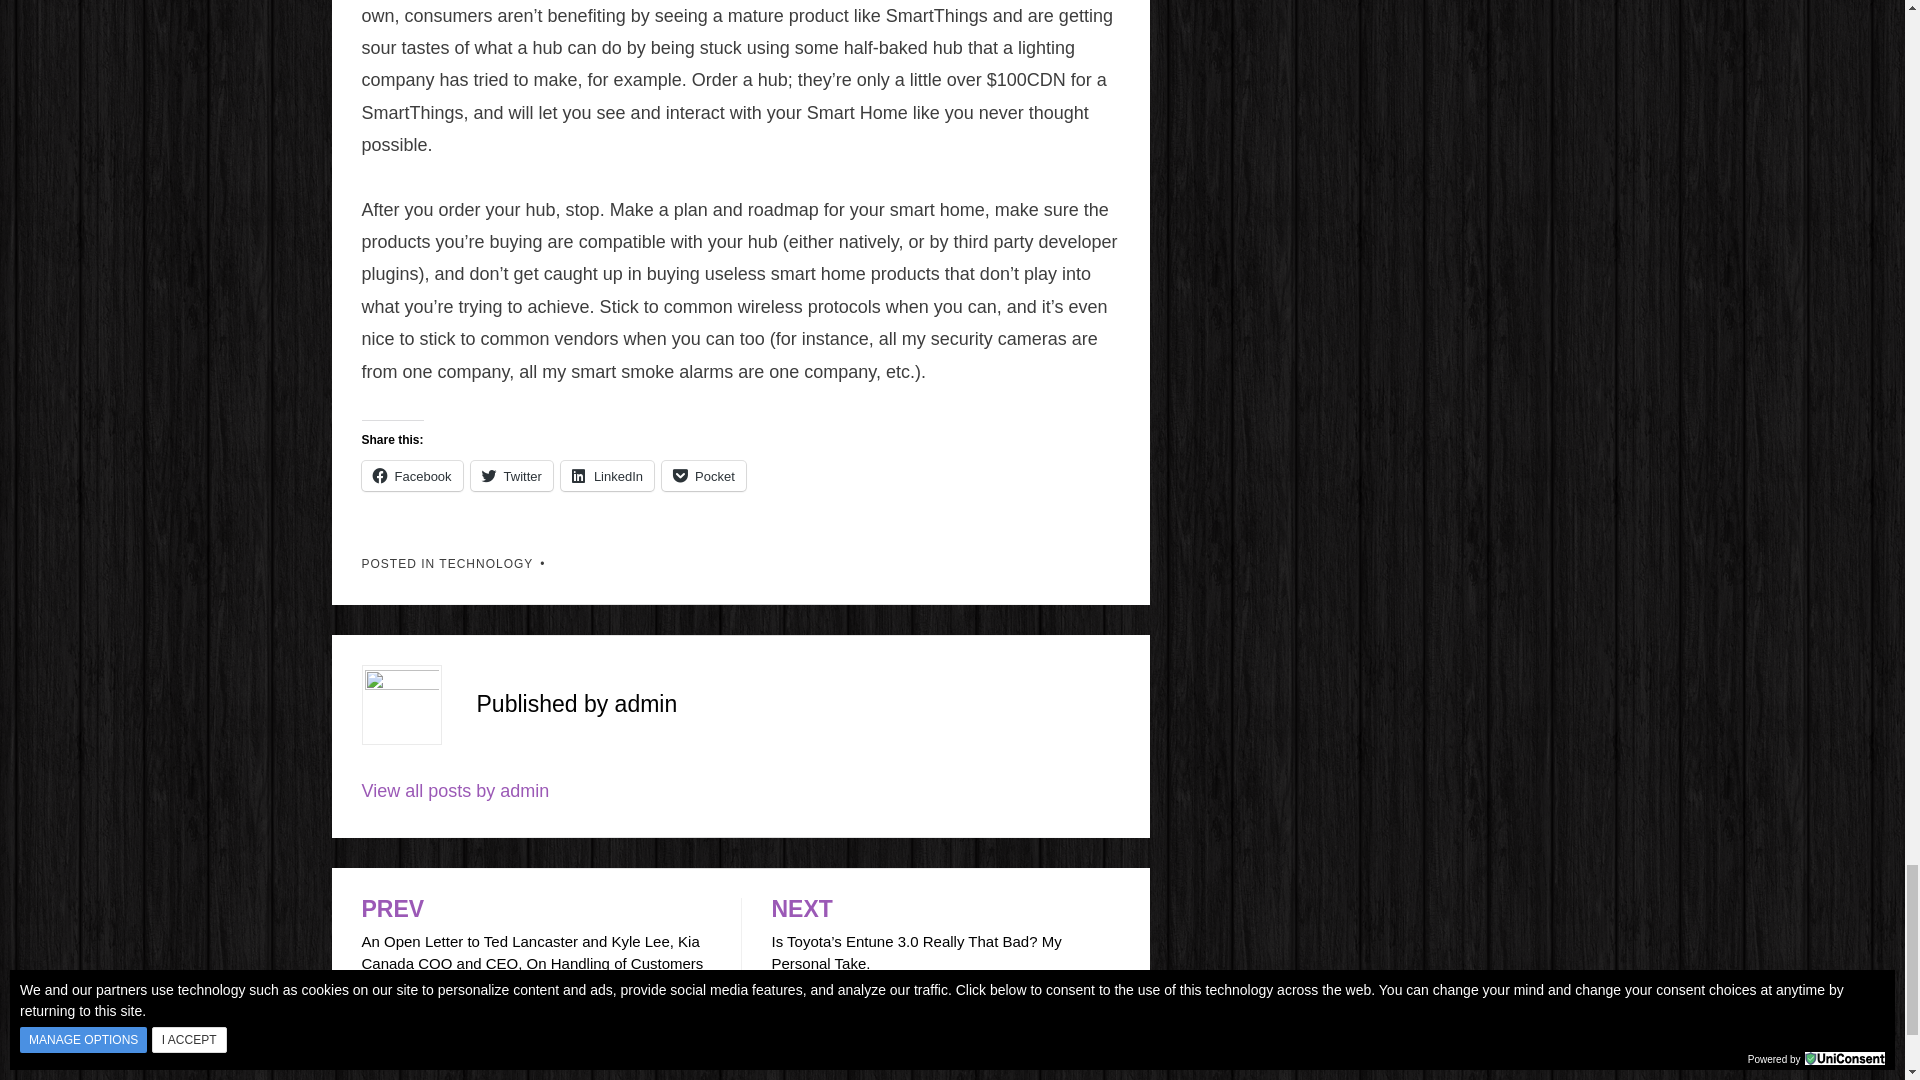 This screenshot has height=1080, width=1920. What do you see at coordinates (511, 476) in the screenshot?
I see `Twitter` at bounding box center [511, 476].